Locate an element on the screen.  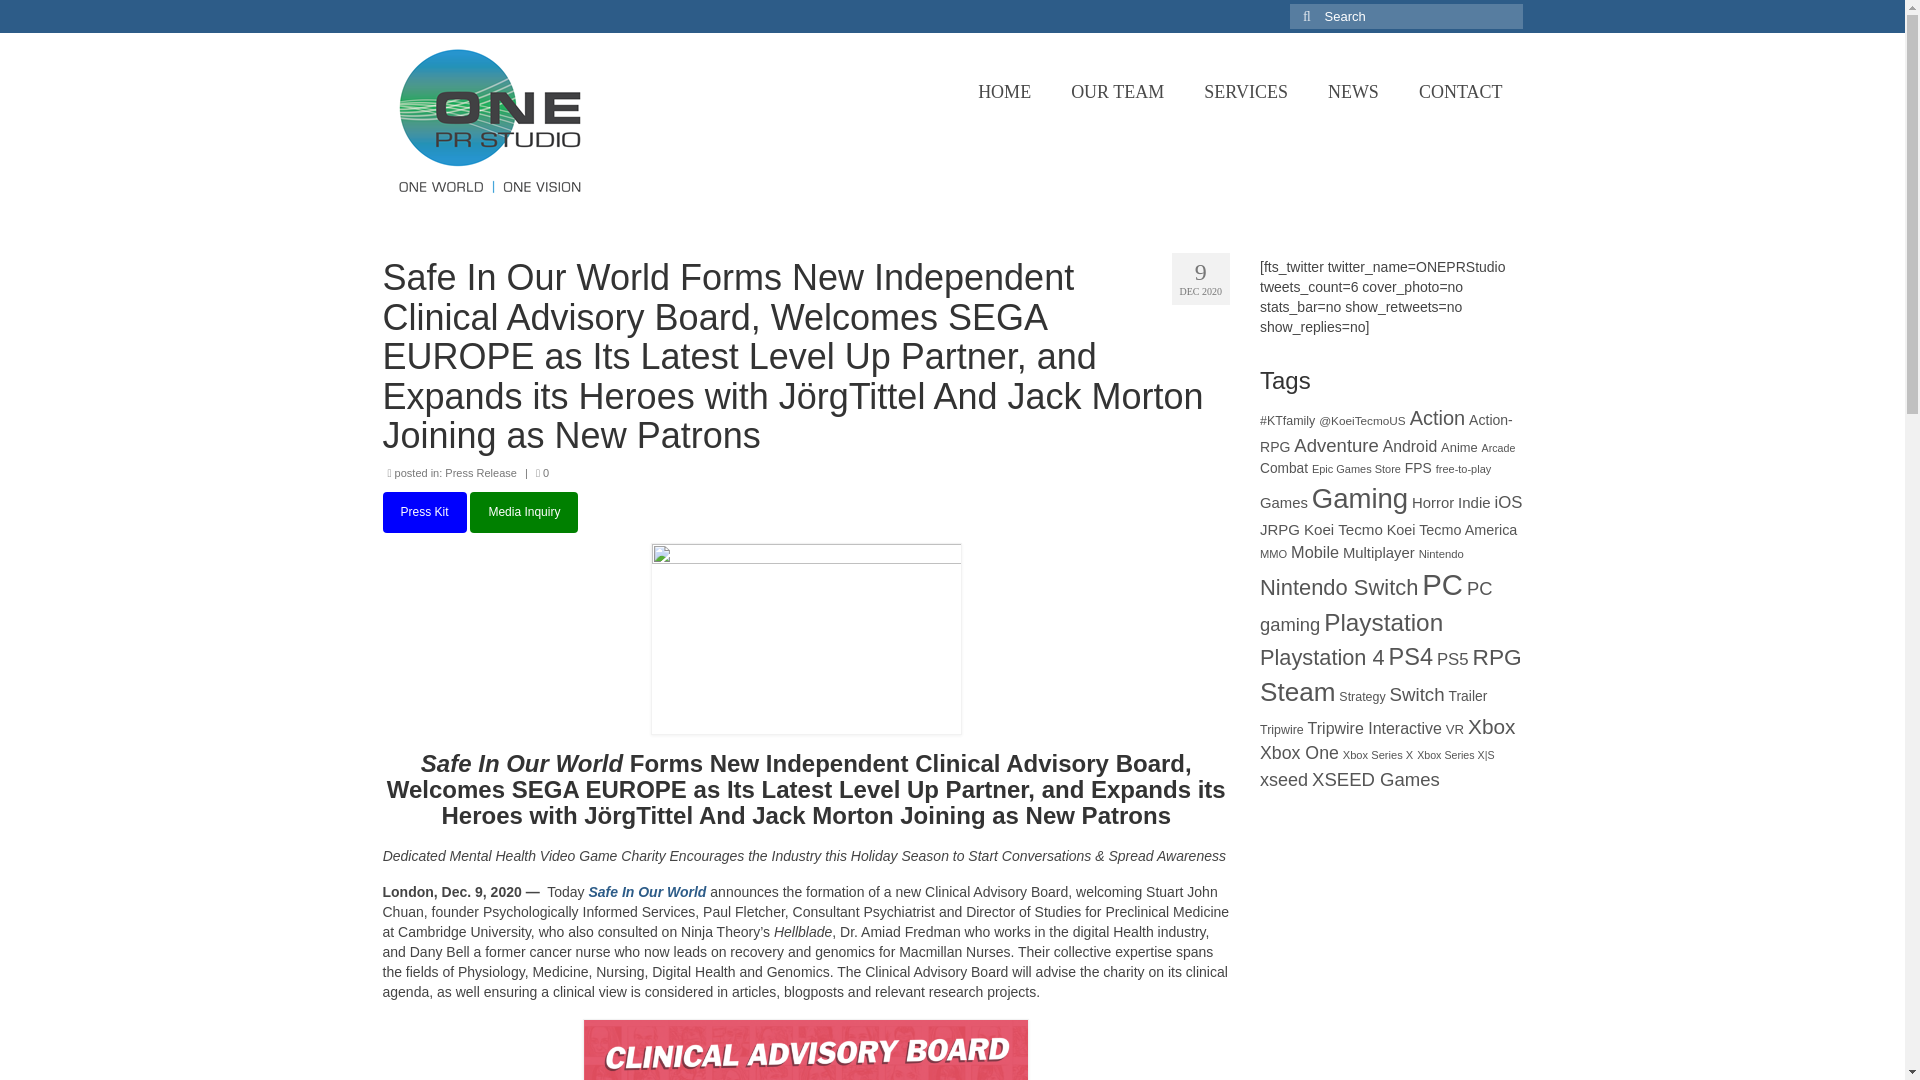
Press Release is located at coordinates (480, 472).